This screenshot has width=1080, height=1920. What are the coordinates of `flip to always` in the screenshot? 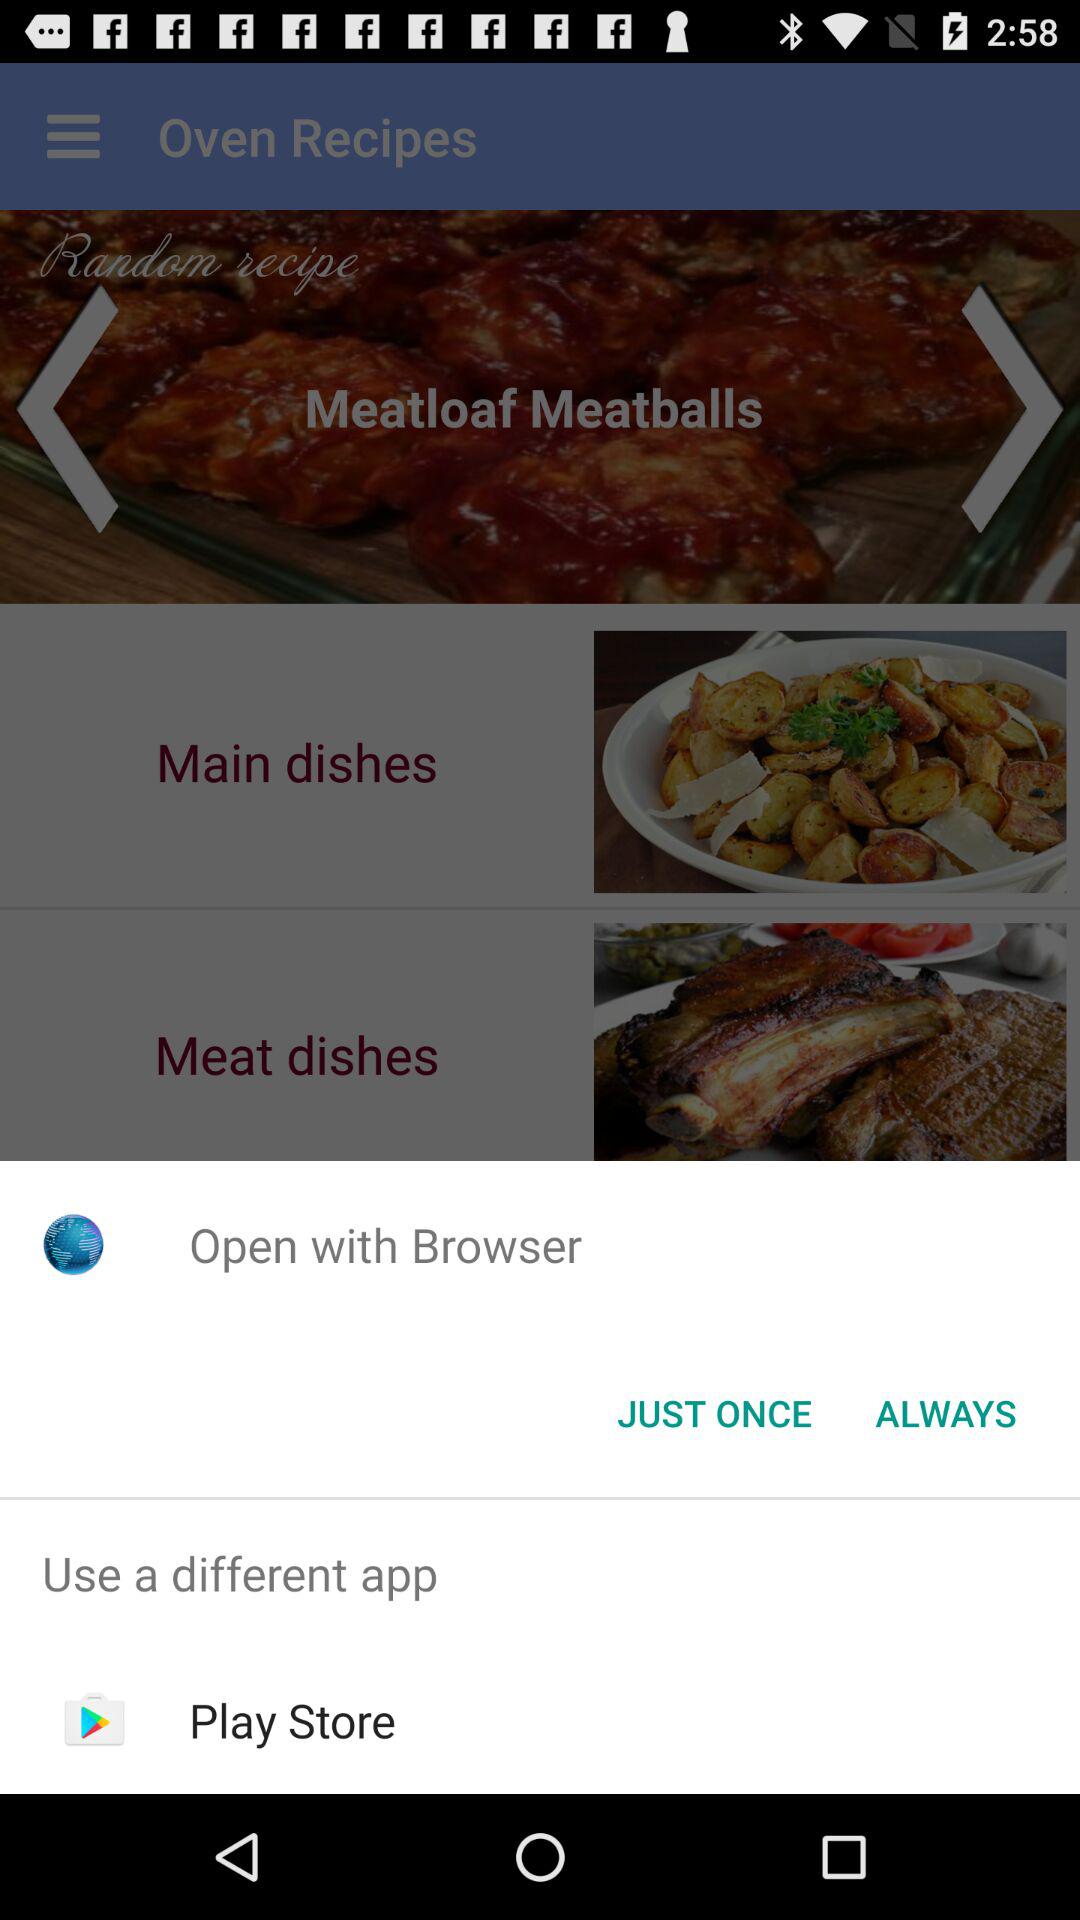 It's located at (946, 1413).